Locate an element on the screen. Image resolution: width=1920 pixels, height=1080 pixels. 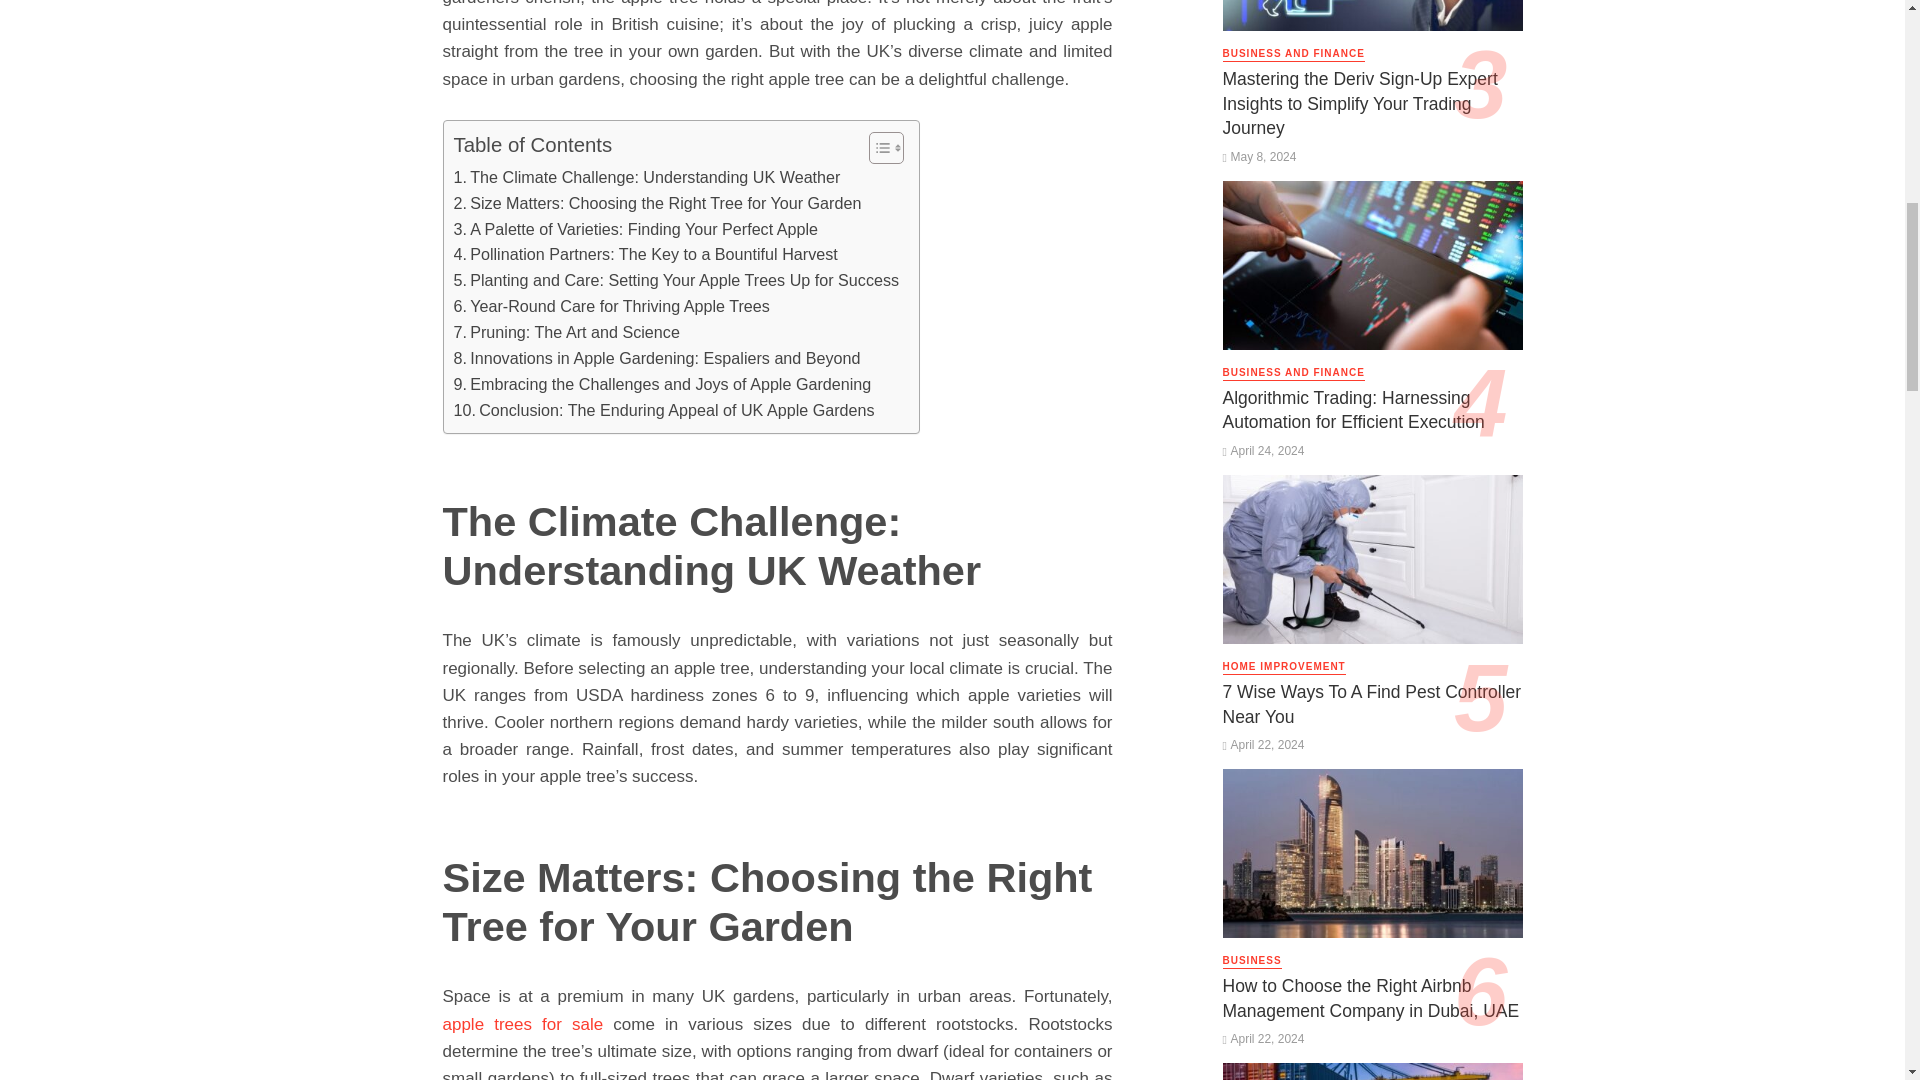
Year-Round Care for Thriving Apple Trees is located at coordinates (611, 306).